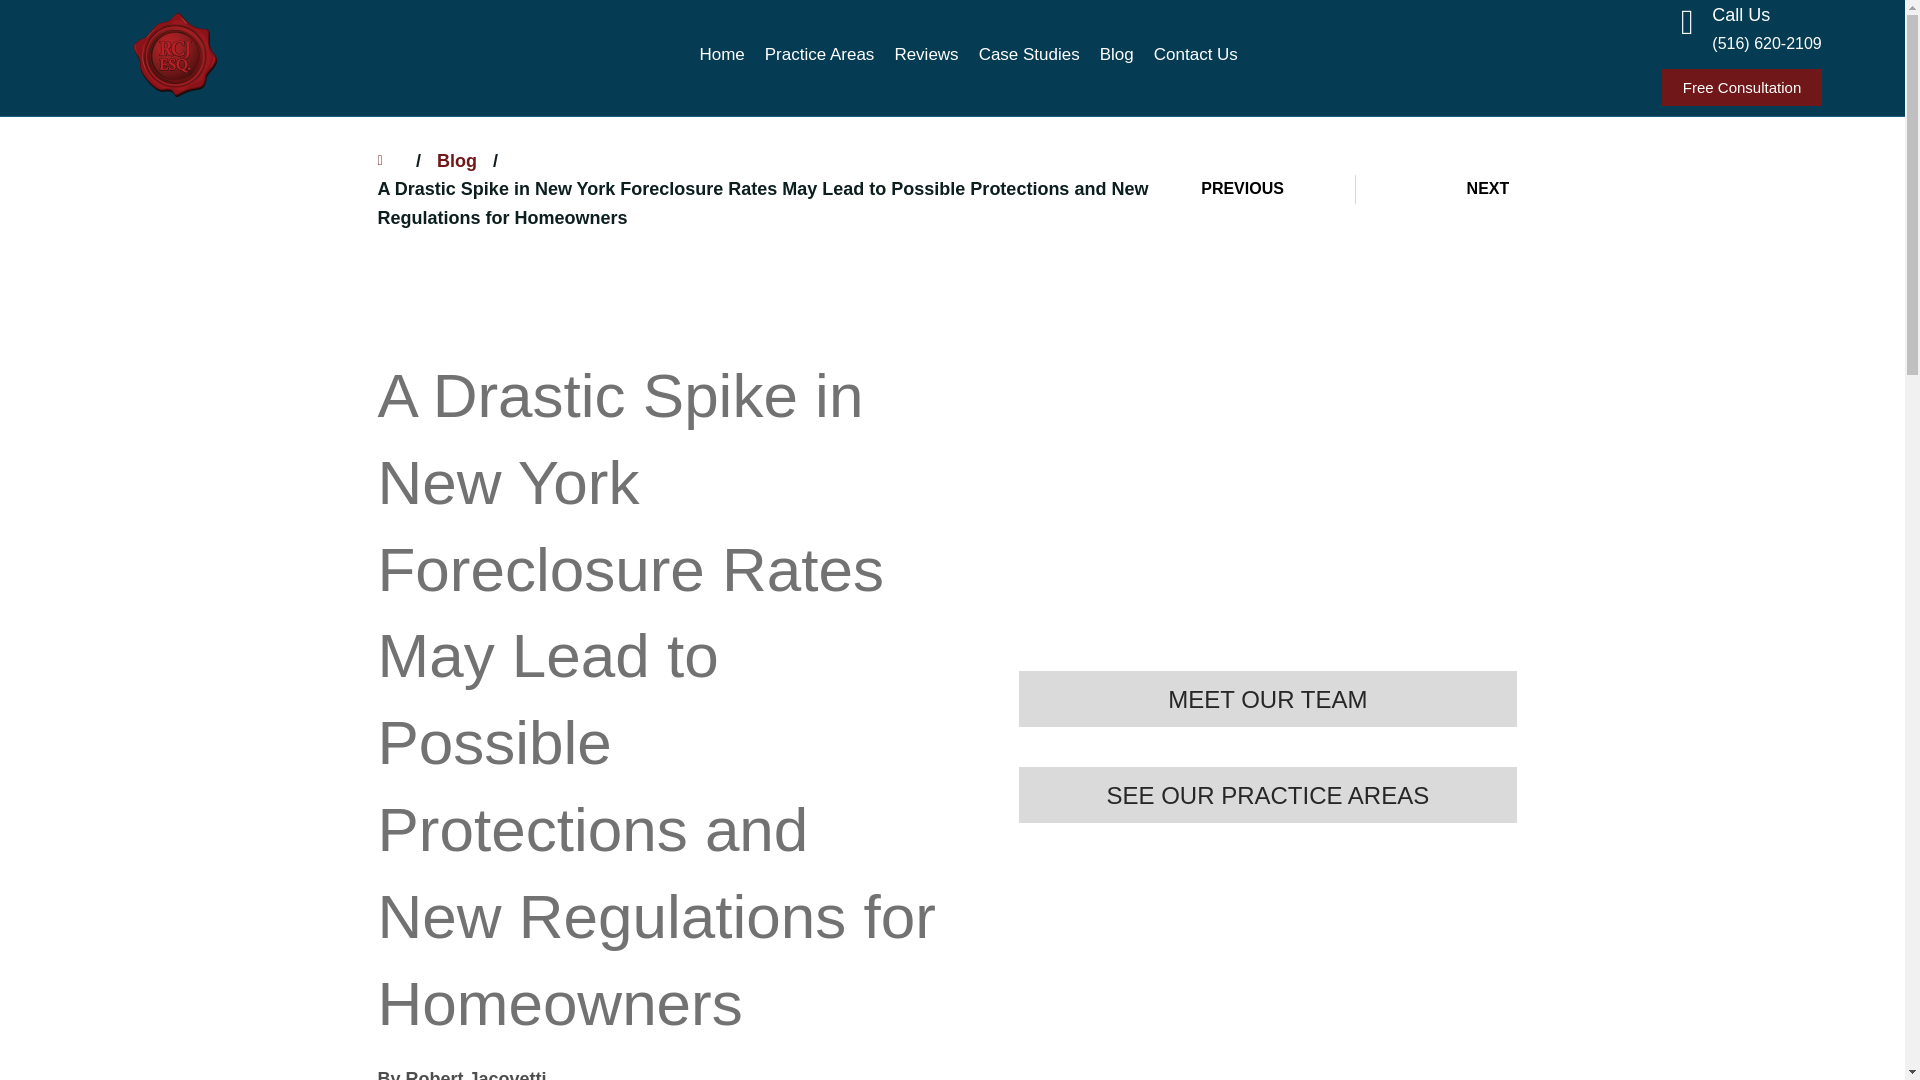 This screenshot has height=1080, width=1920. I want to click on Case Studies, so click(1030, 54).